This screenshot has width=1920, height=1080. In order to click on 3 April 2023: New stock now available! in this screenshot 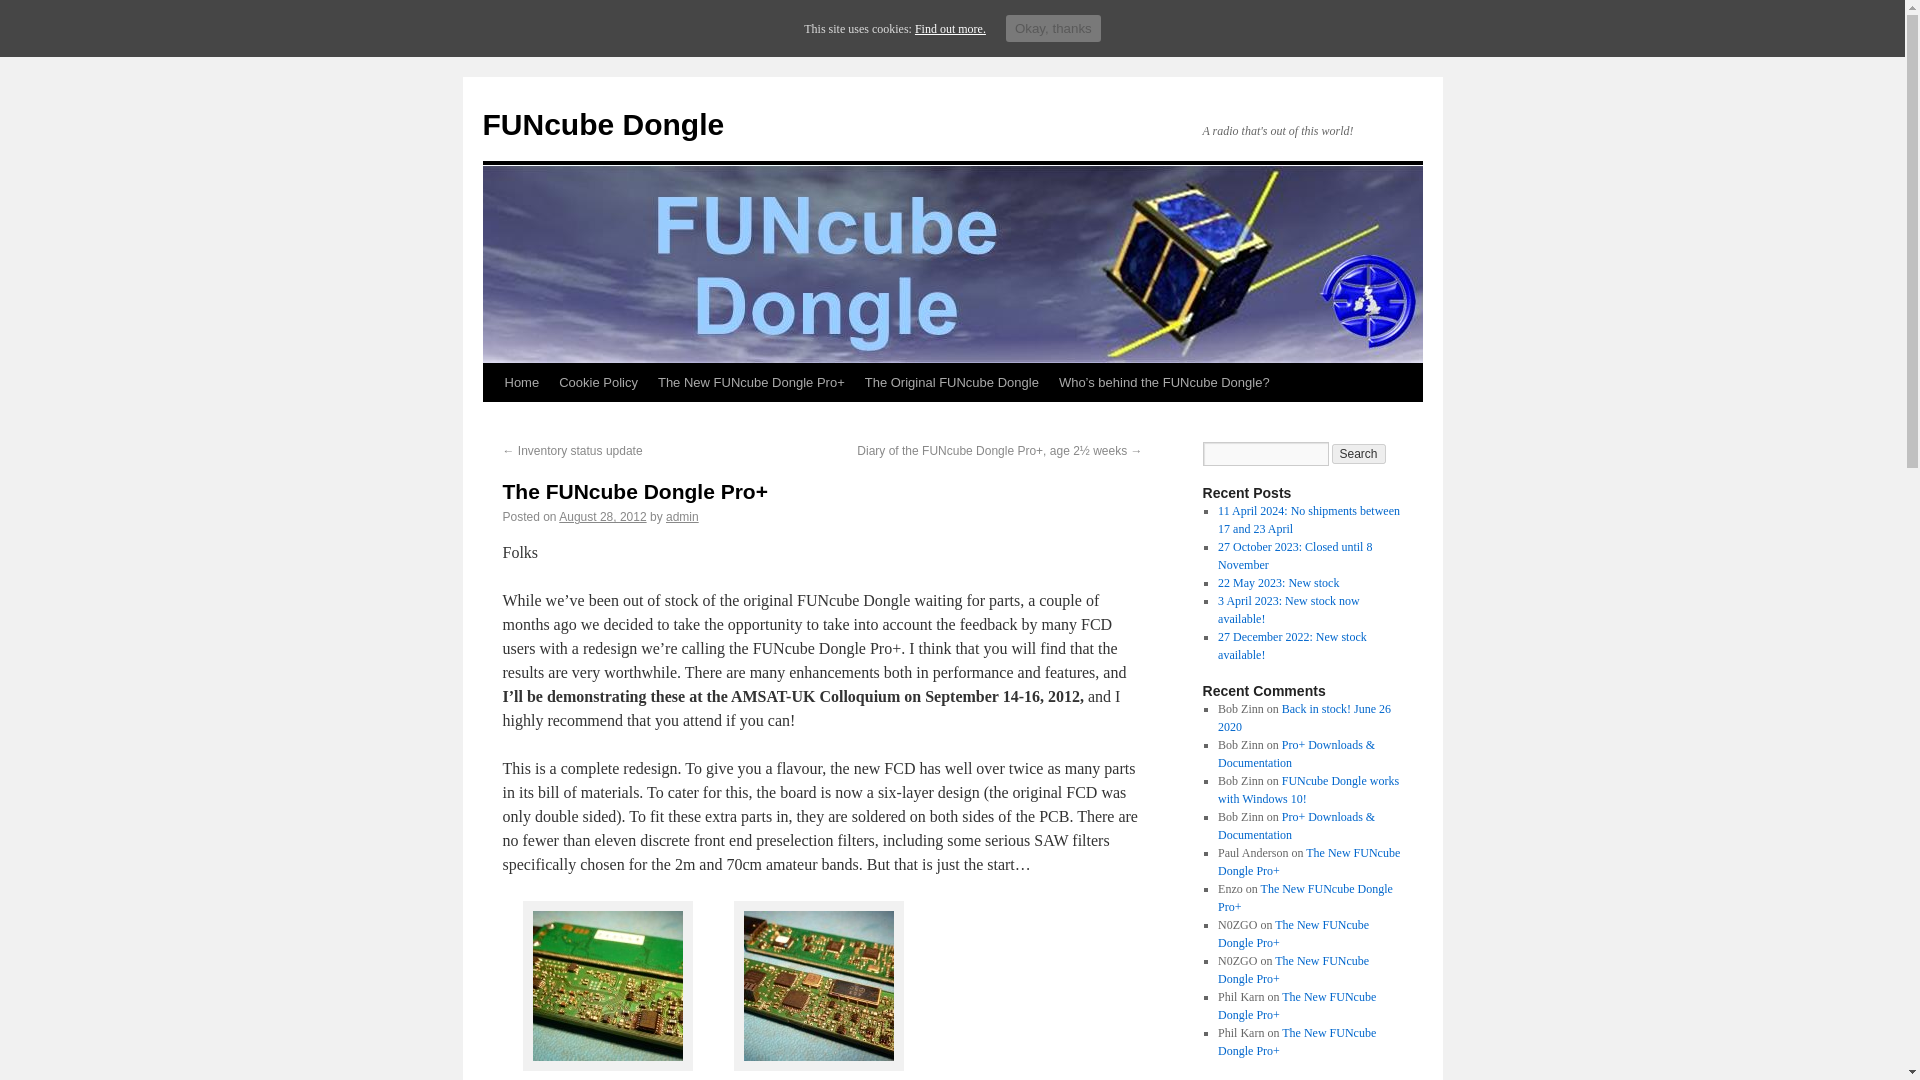, I will do `click(1288, 610)`.